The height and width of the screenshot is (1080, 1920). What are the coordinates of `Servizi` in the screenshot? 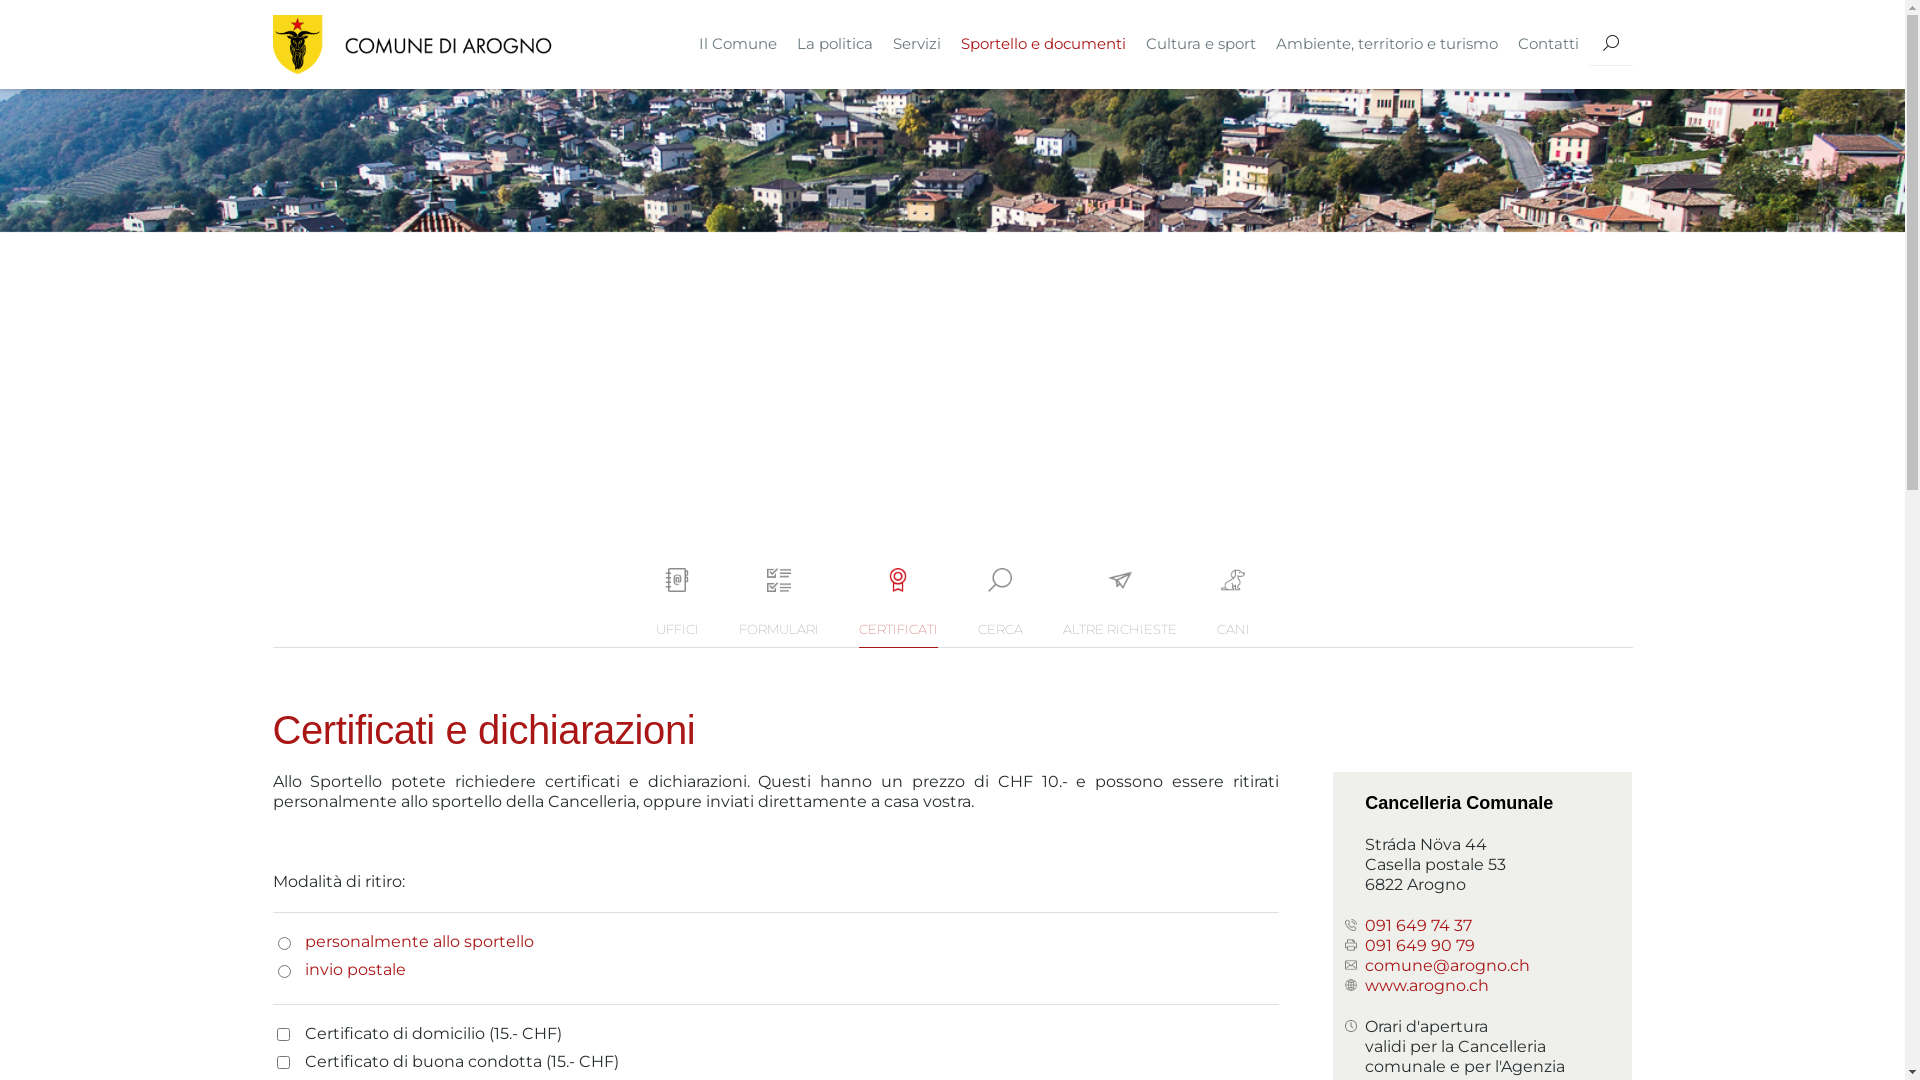 It's located at (916, 44).